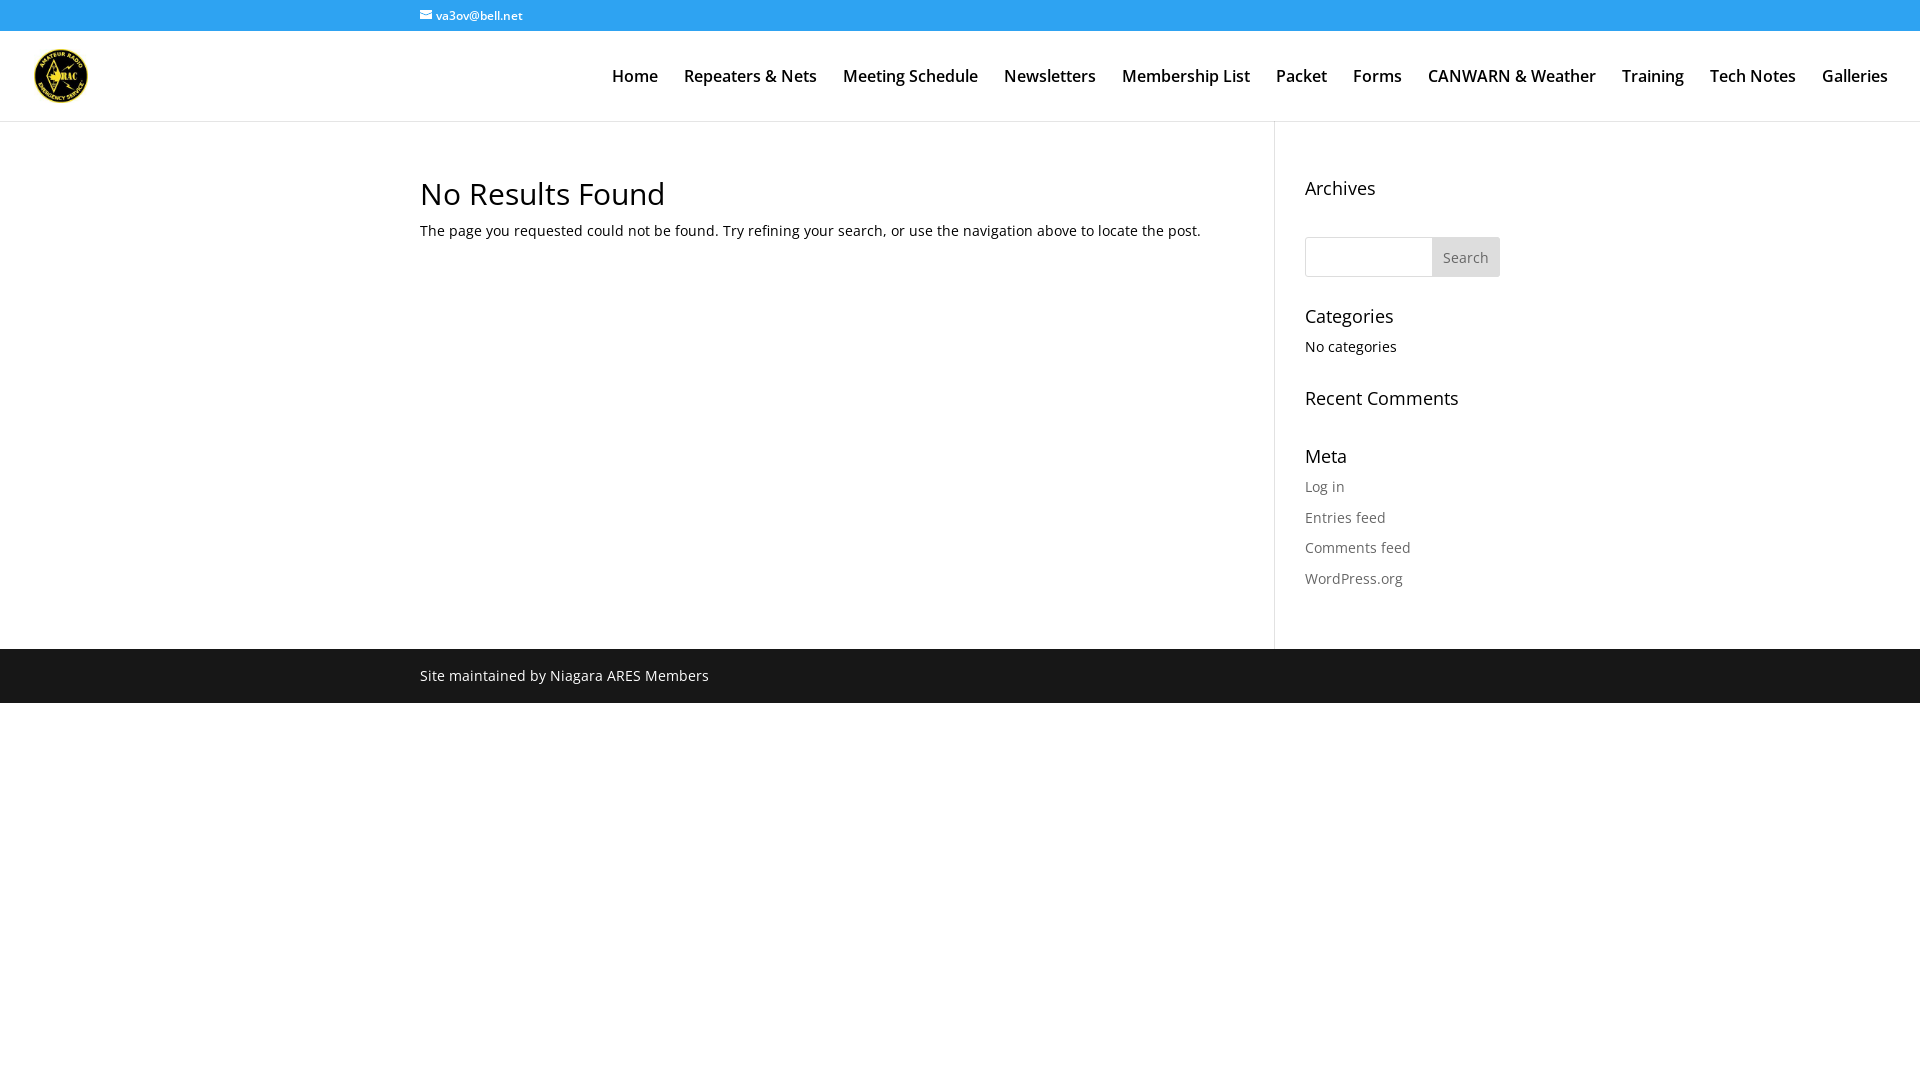 This screenshot has width=1920, height=1080. I want to click on Meeting Schedule, so click(910, 95).